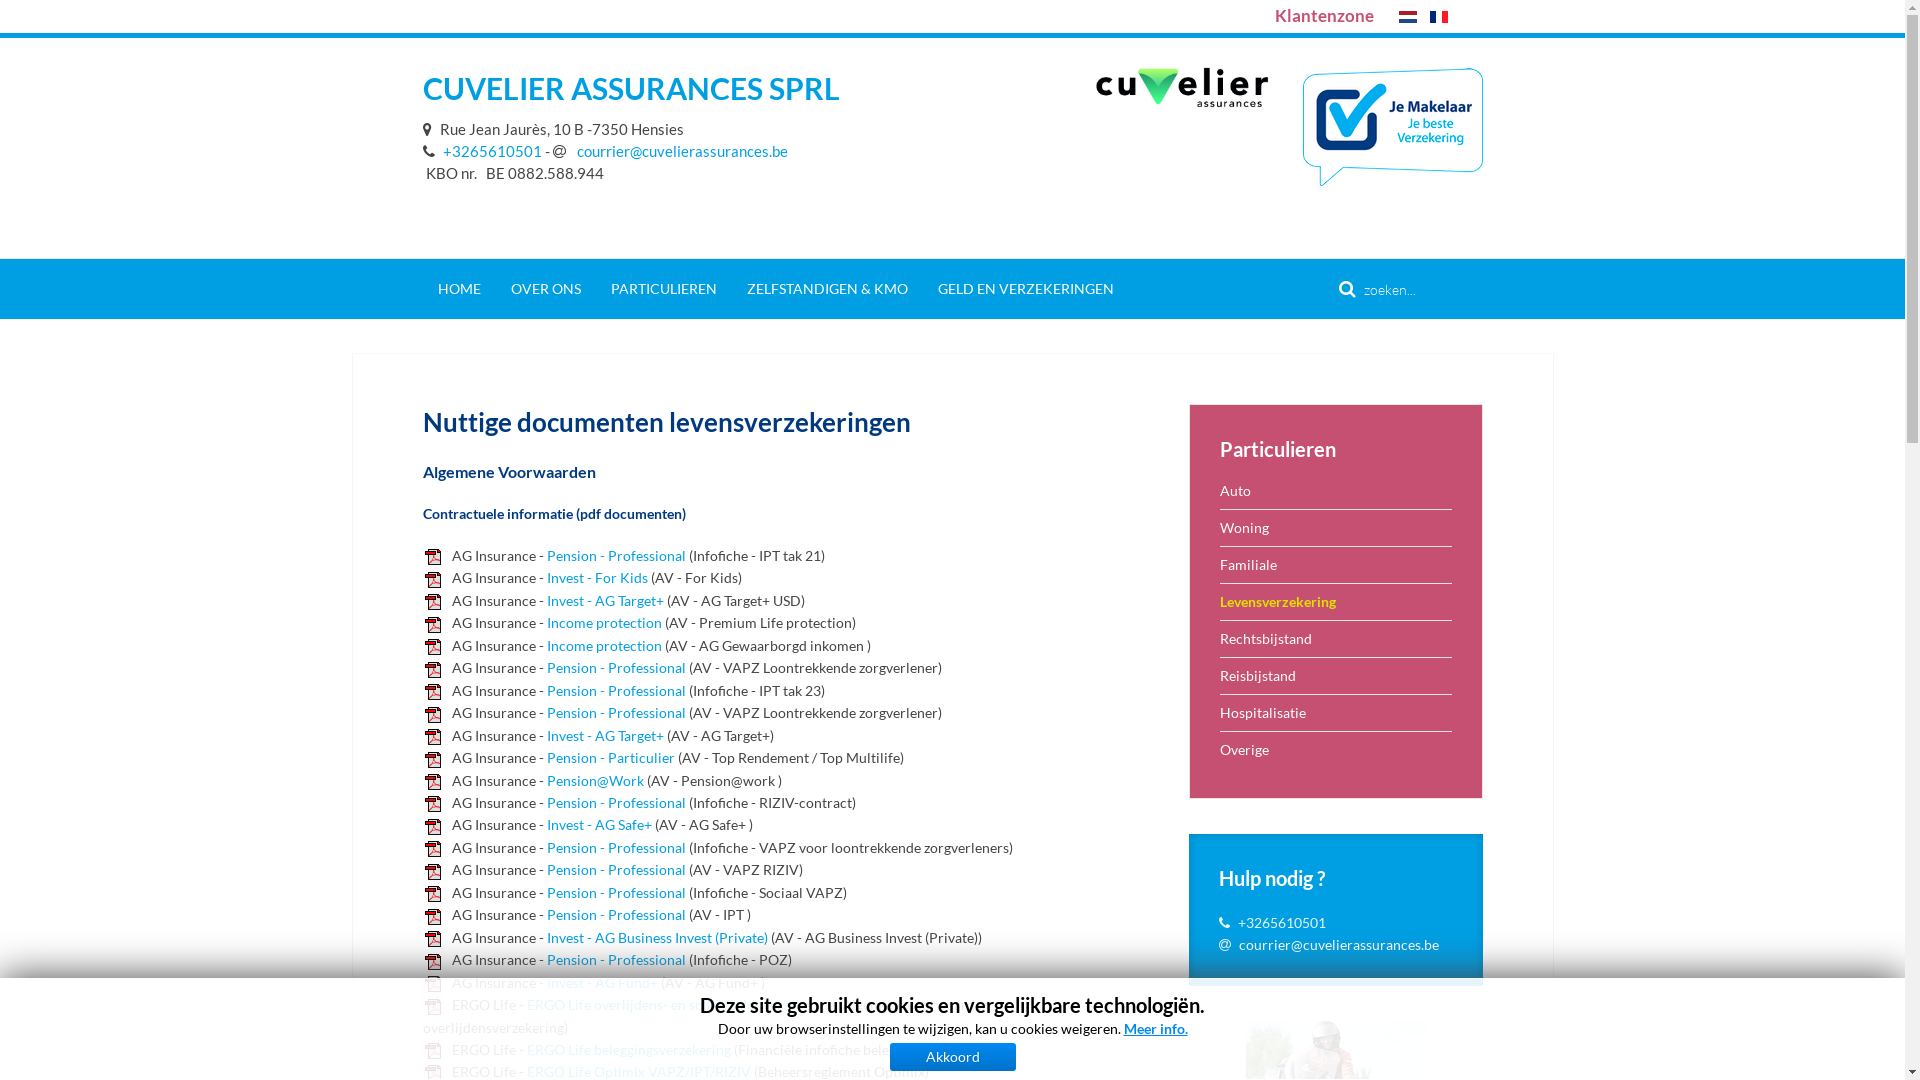  Describe the element at coordinates (458, 289) in the screenshot. I see `HOME` at that location.